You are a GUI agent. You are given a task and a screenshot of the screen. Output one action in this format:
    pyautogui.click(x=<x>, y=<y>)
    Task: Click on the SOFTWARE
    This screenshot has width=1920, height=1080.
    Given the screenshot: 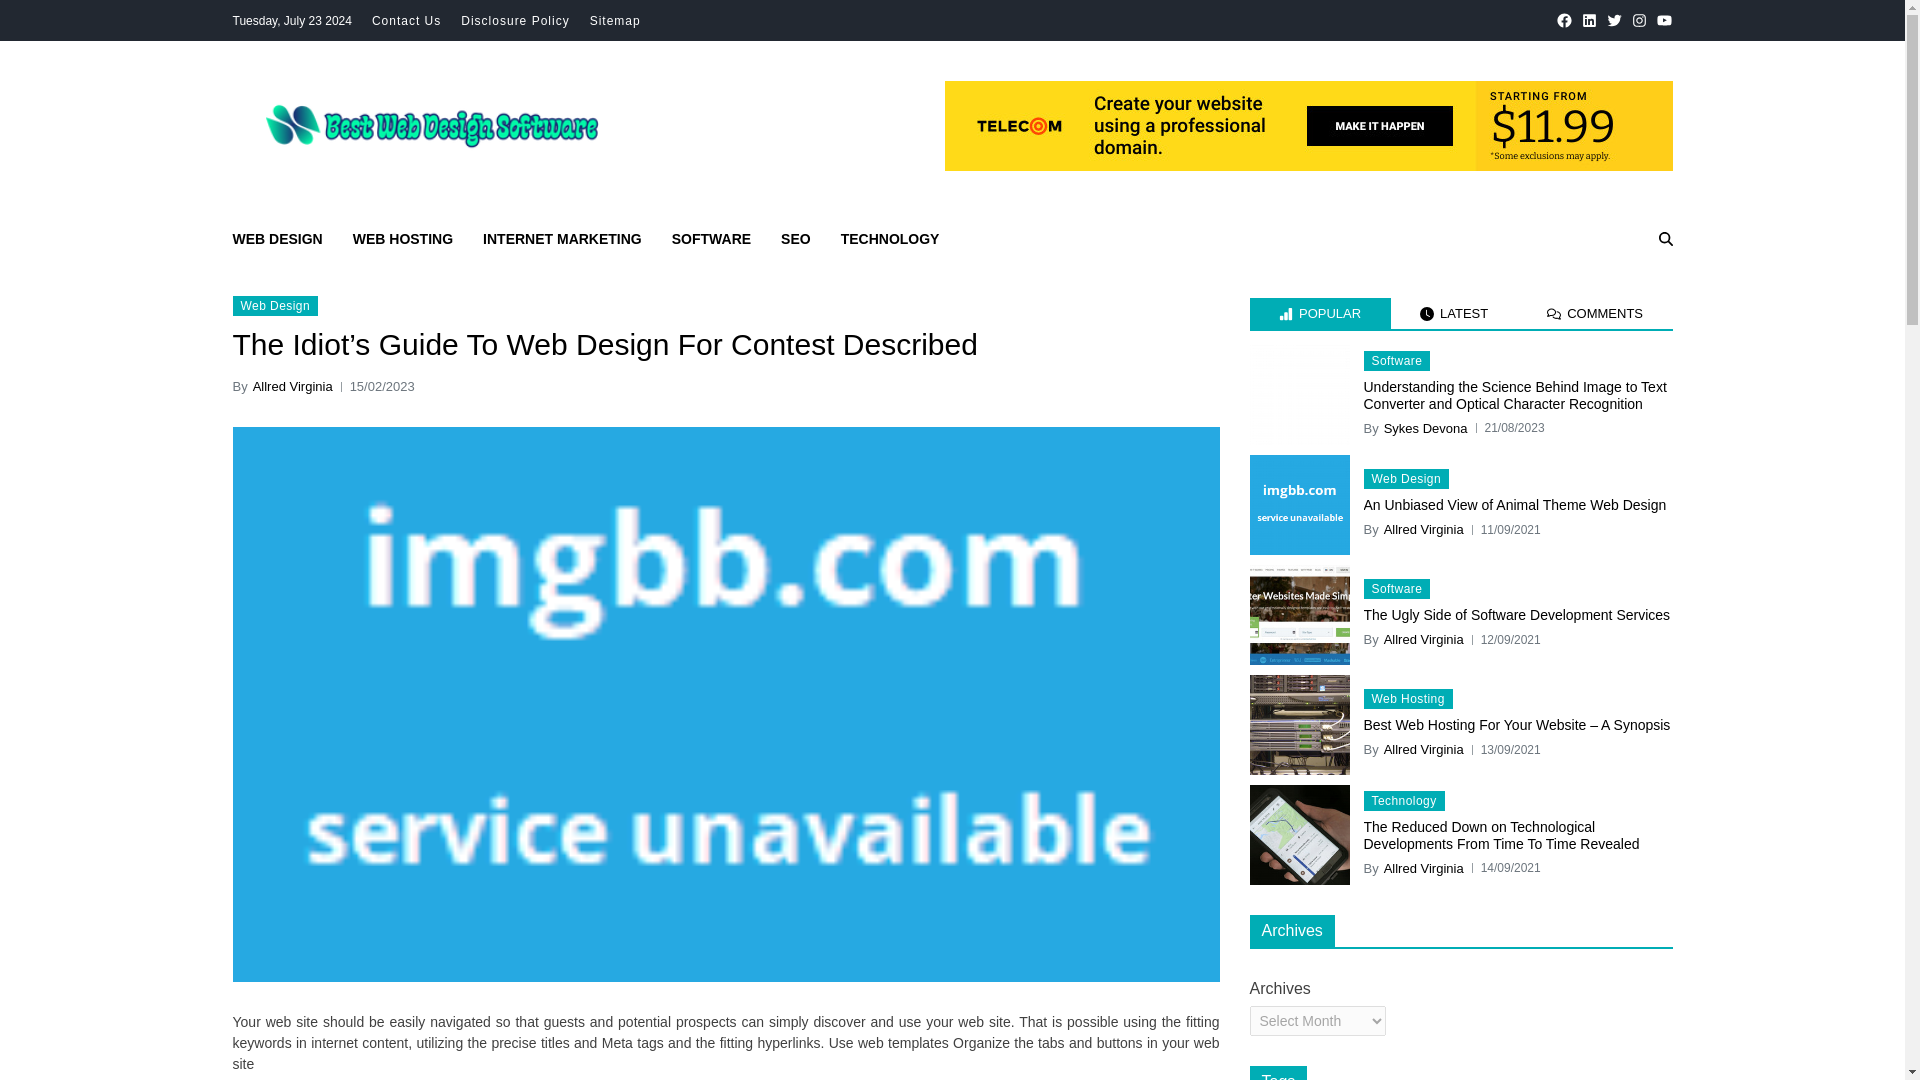 What is the action you would take?
    pyautogui.click(x=711, y=238)
    